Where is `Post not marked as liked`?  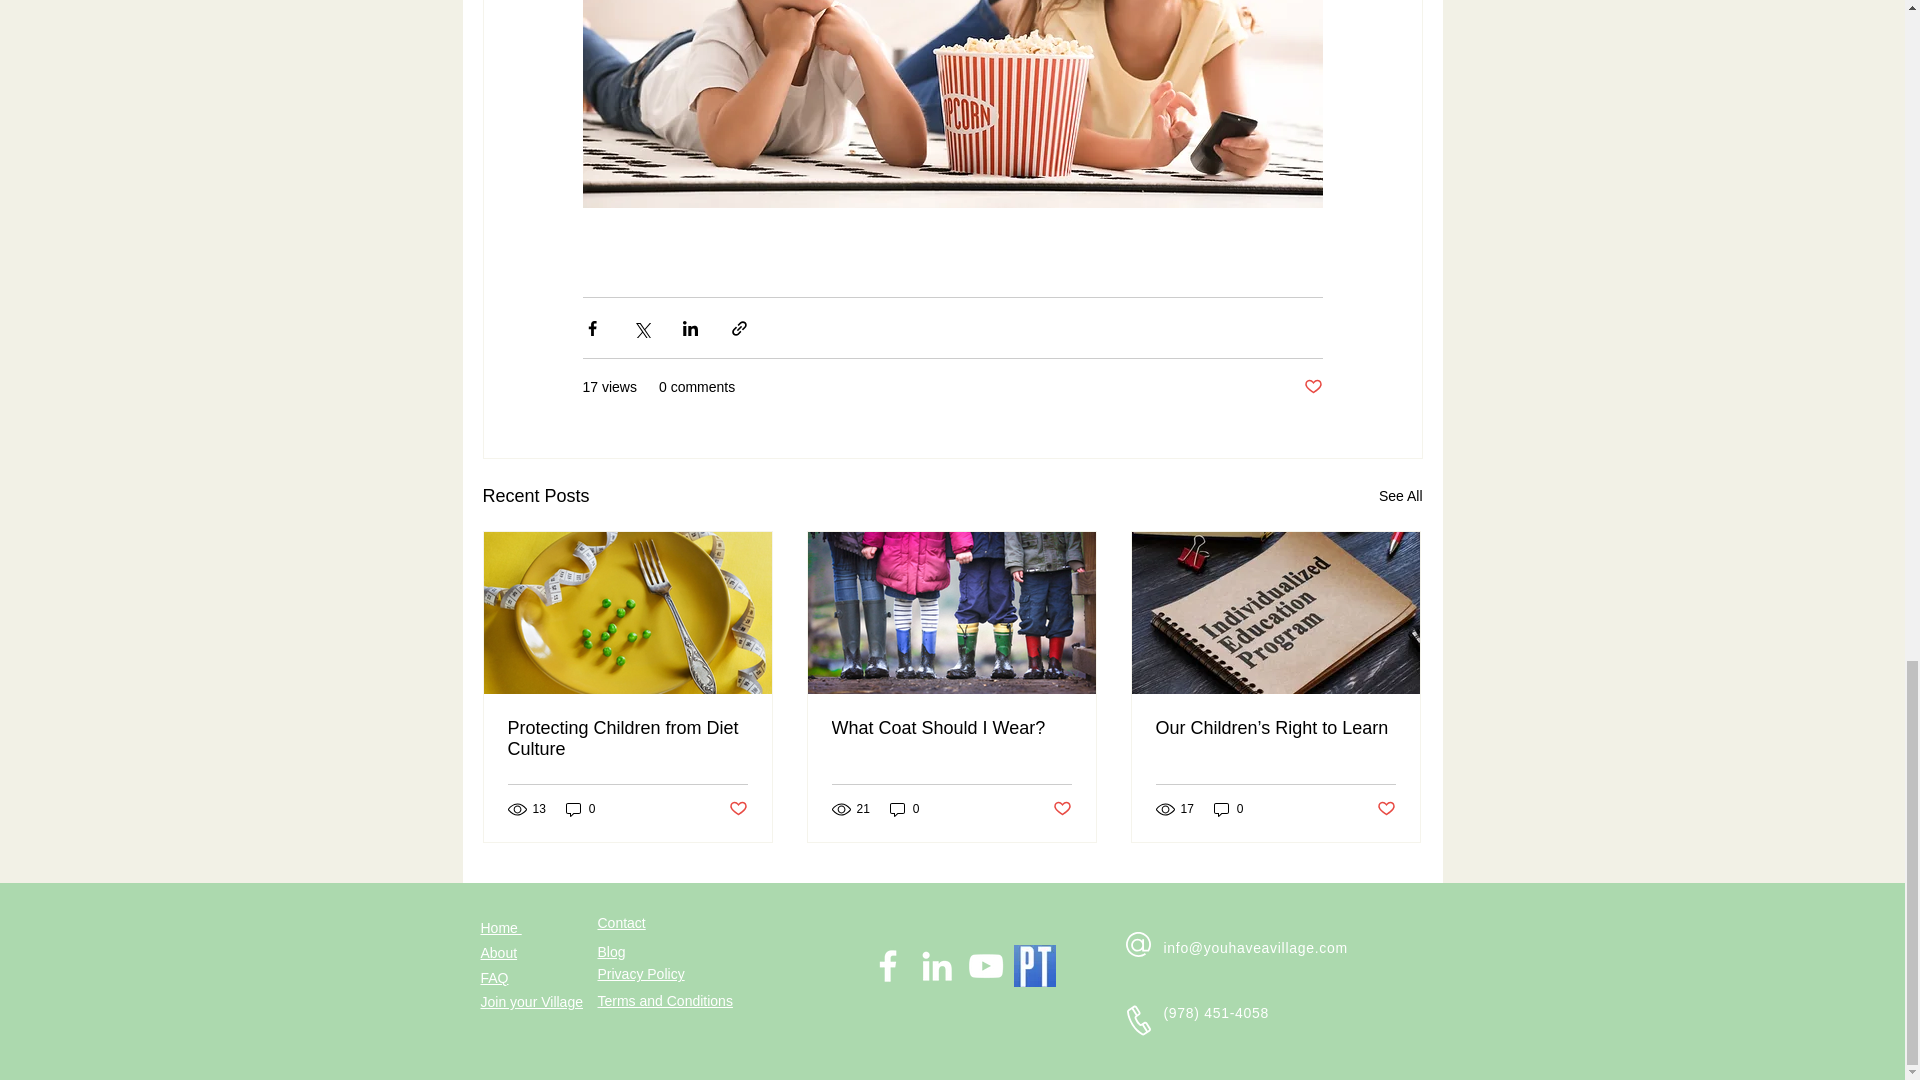 Post not marked as liked is located at coordinates (736, 809).